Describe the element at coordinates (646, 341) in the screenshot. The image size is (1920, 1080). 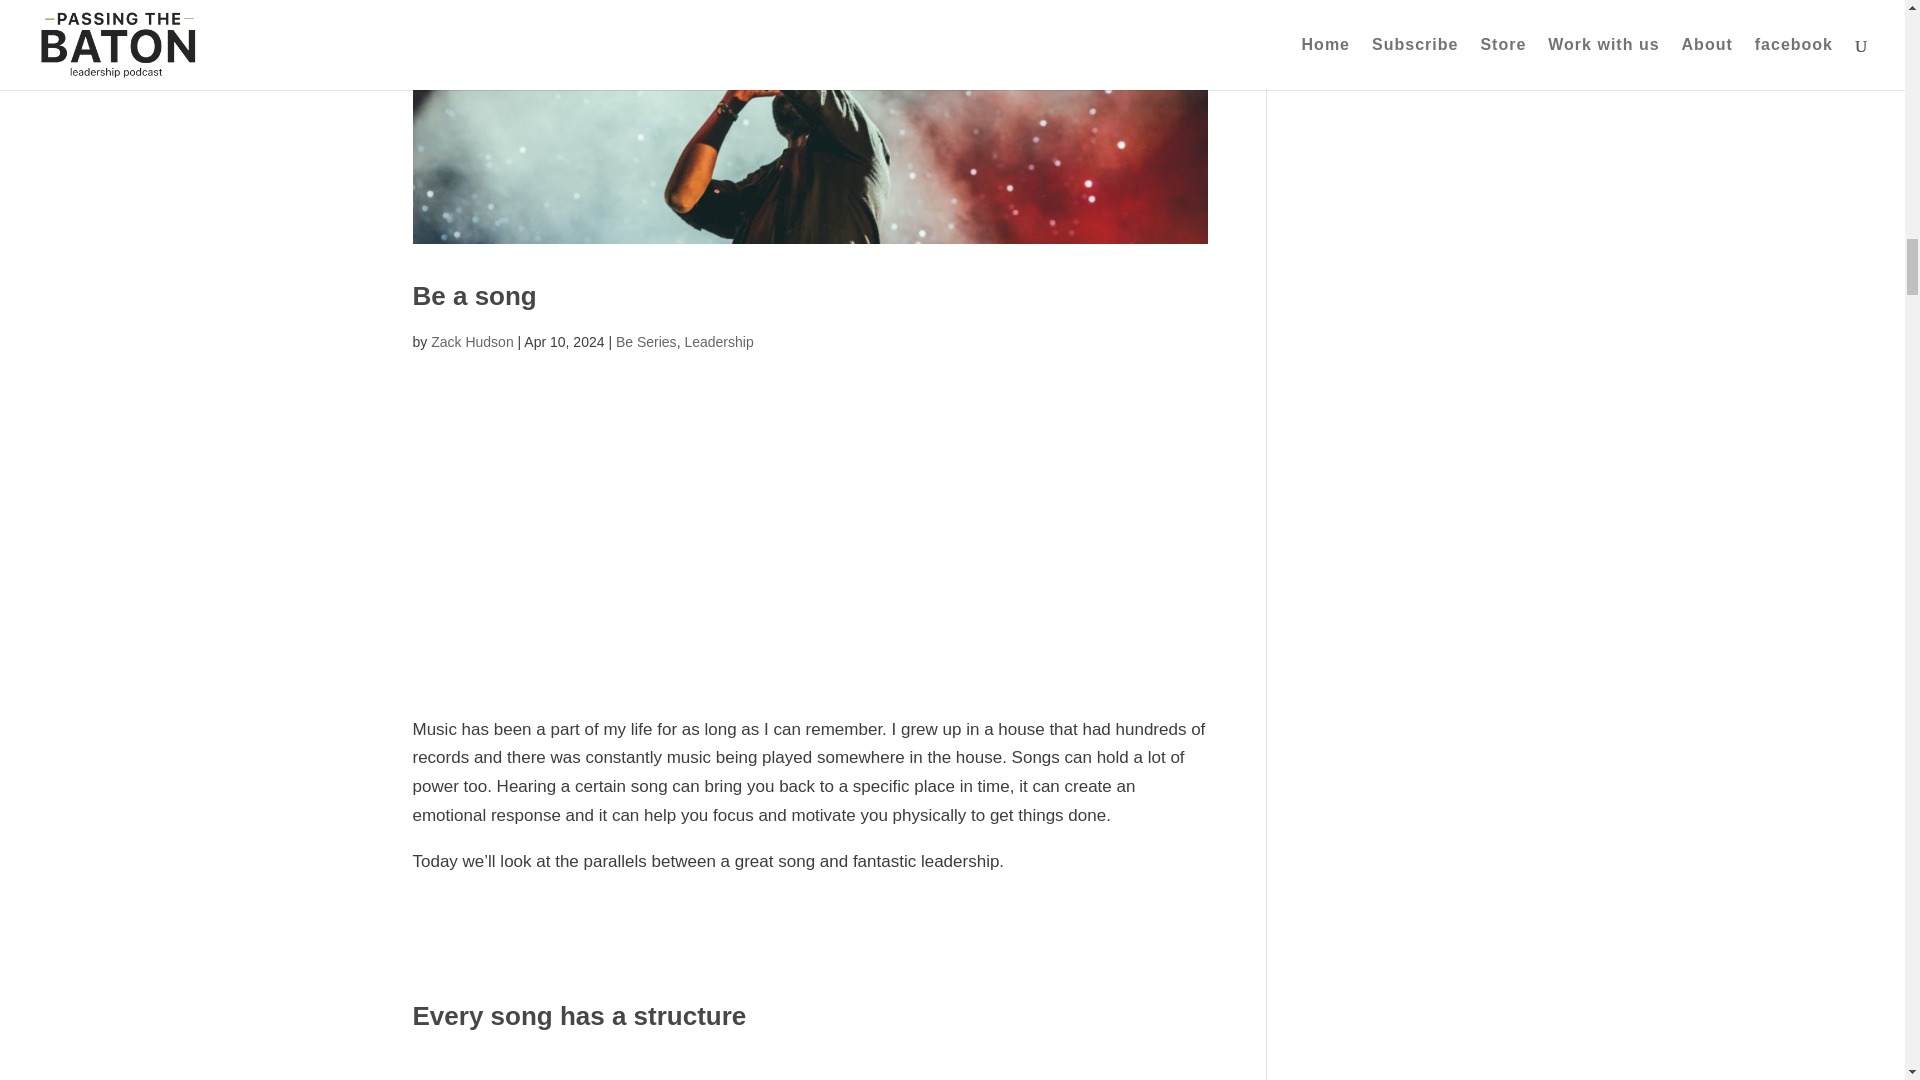
I see `Be Series` at that location.